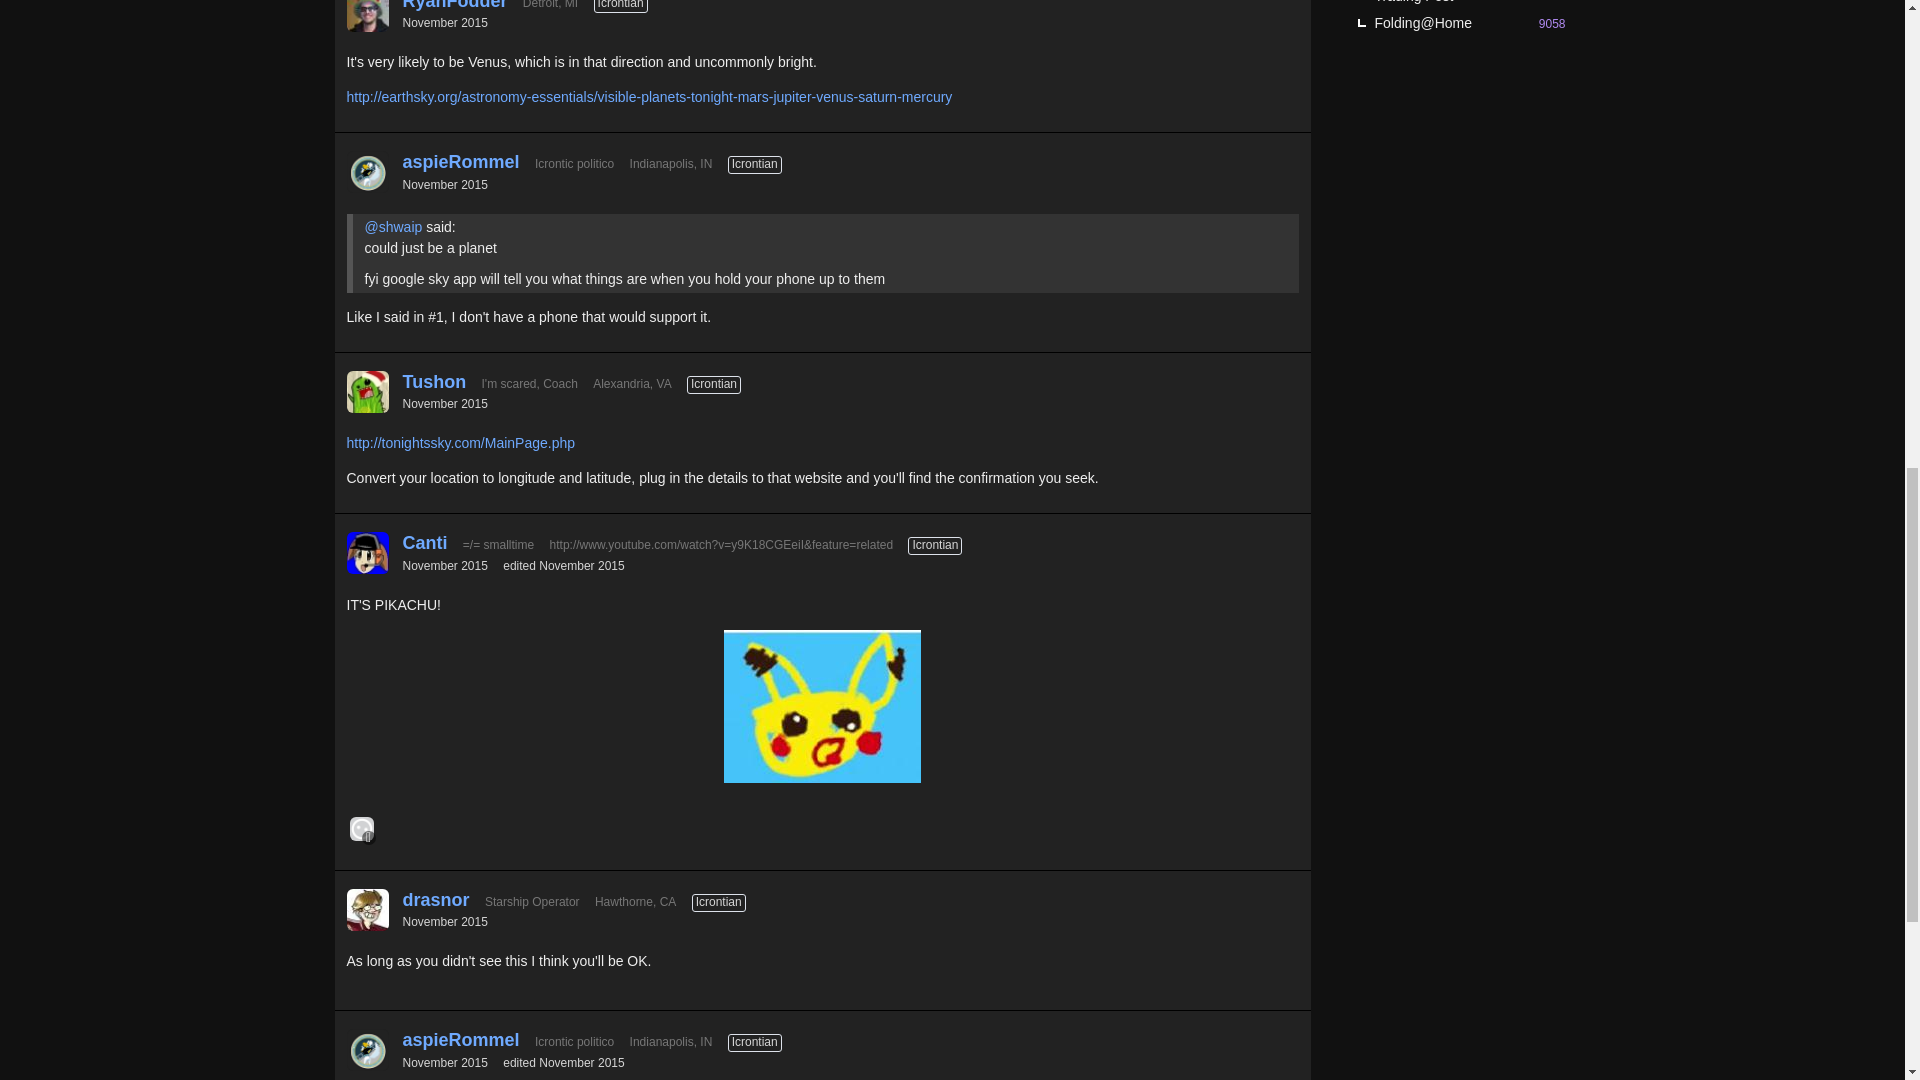 This screenshot has height=1080, width=1920. I want to click on Icrontian, so click(620, 6).